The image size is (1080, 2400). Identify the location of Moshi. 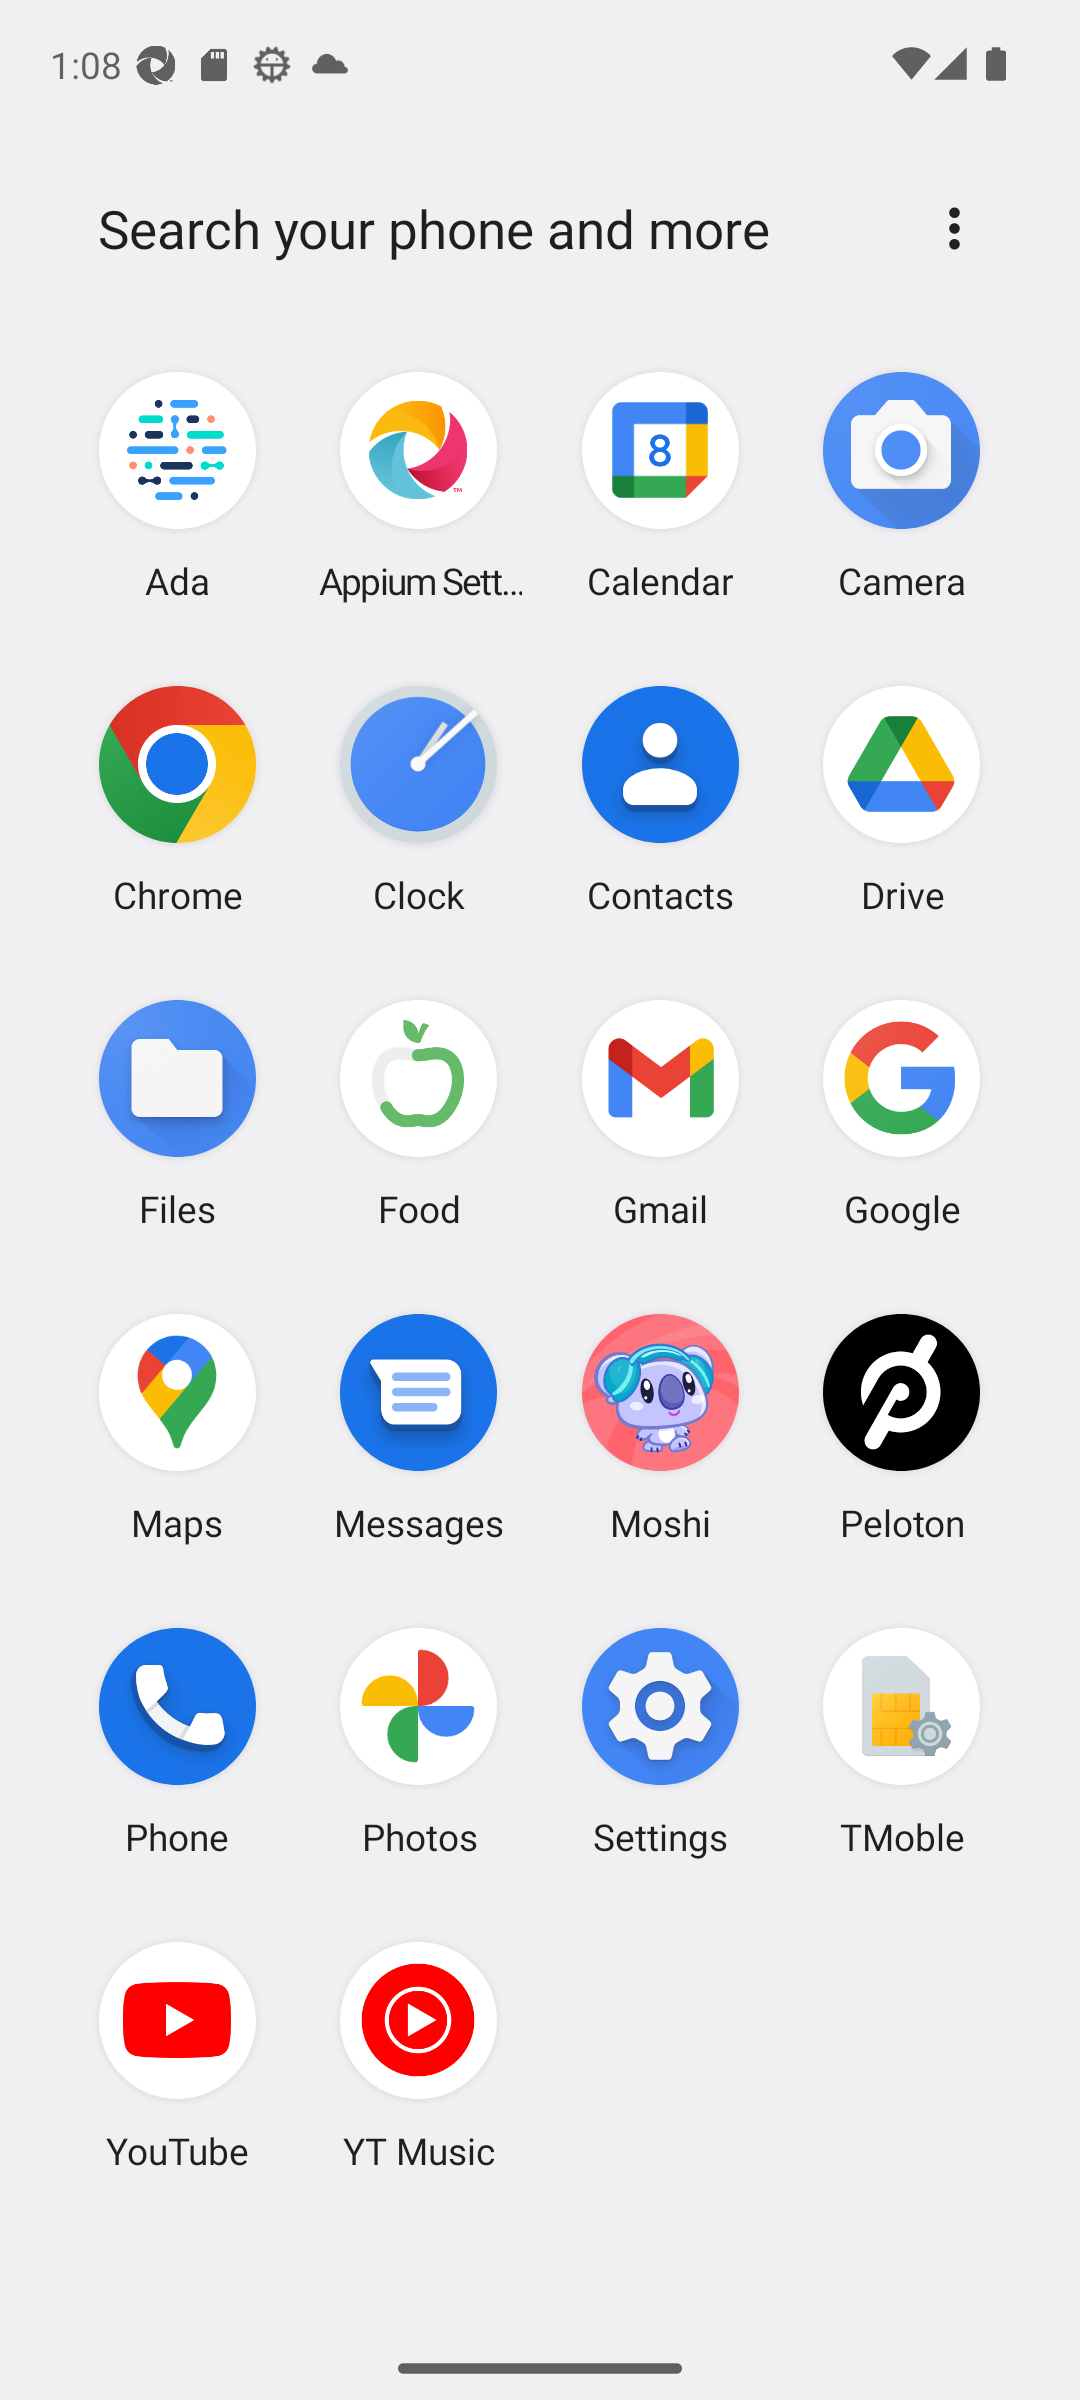
(660, 1426).